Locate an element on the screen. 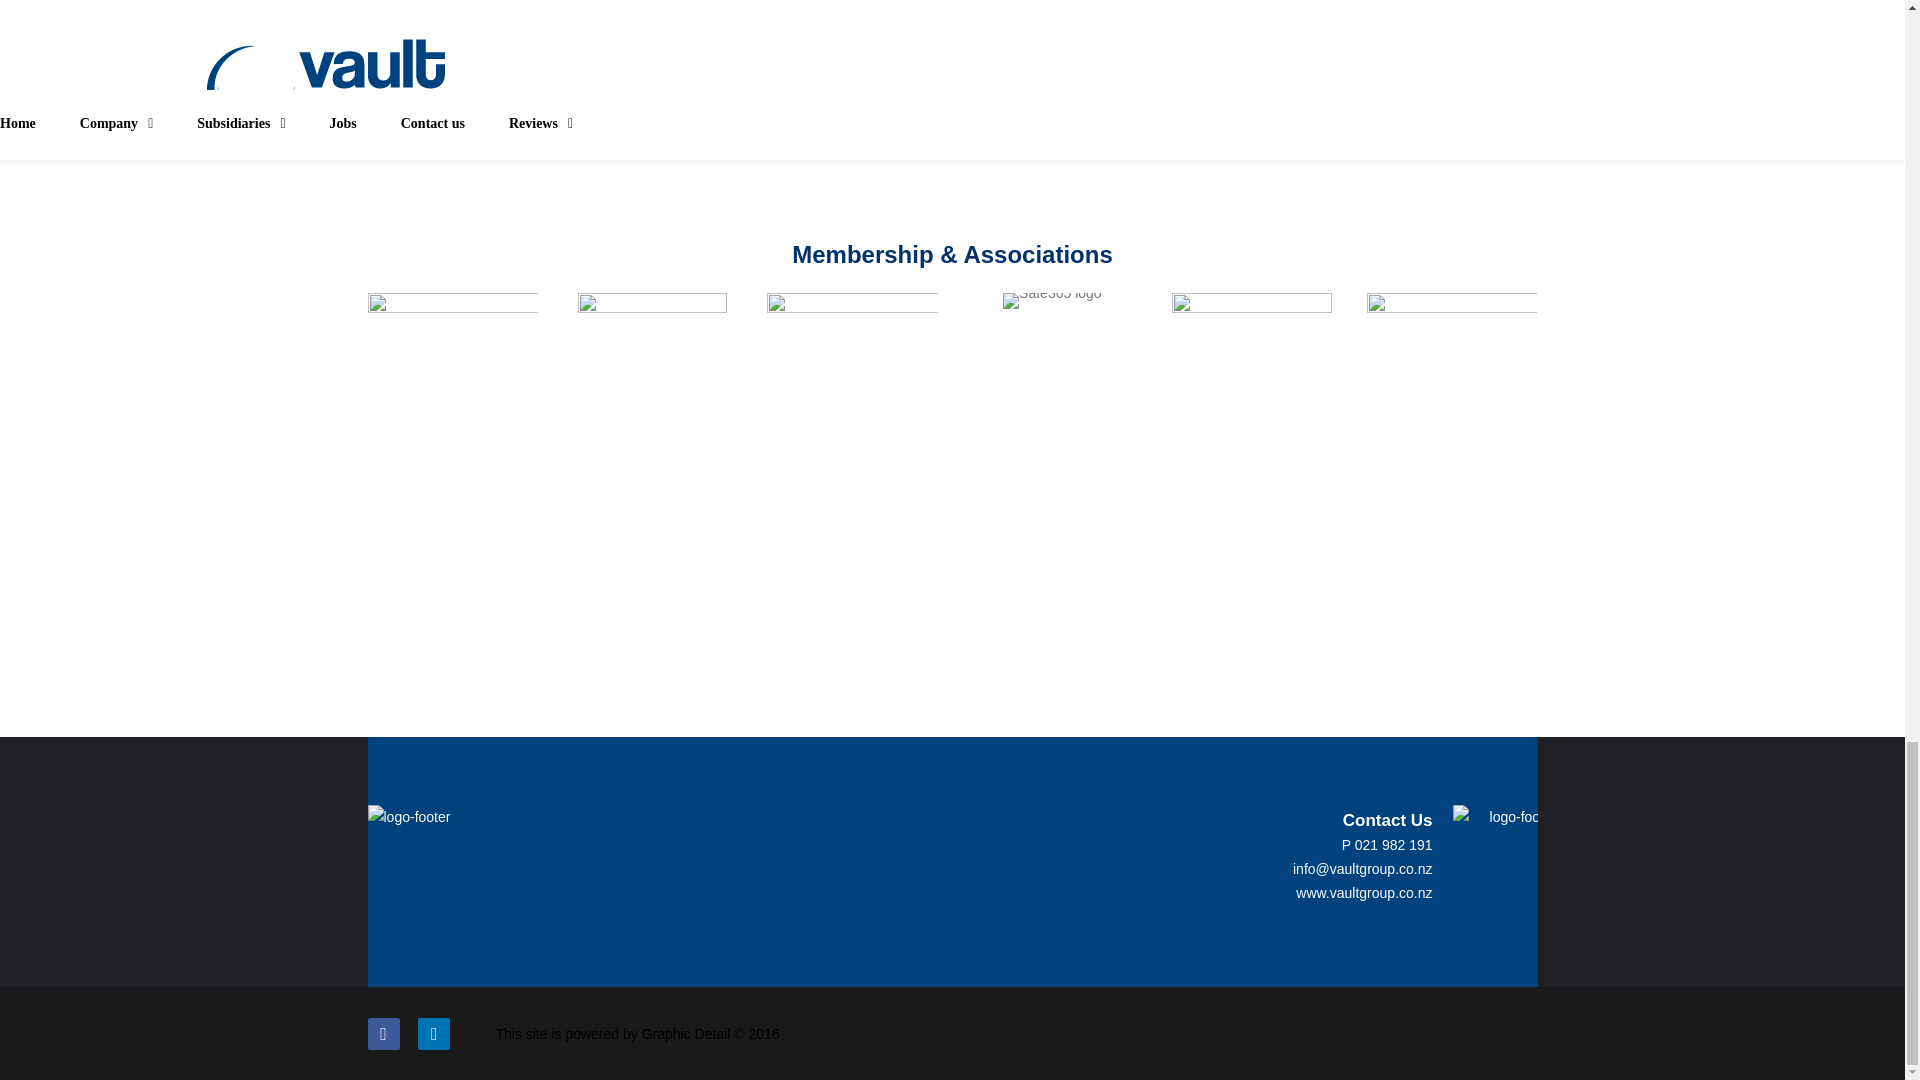 The height and width of the screenshot is (1080, 1920). P 021 982 191 is located at coordinates (1387, 845).